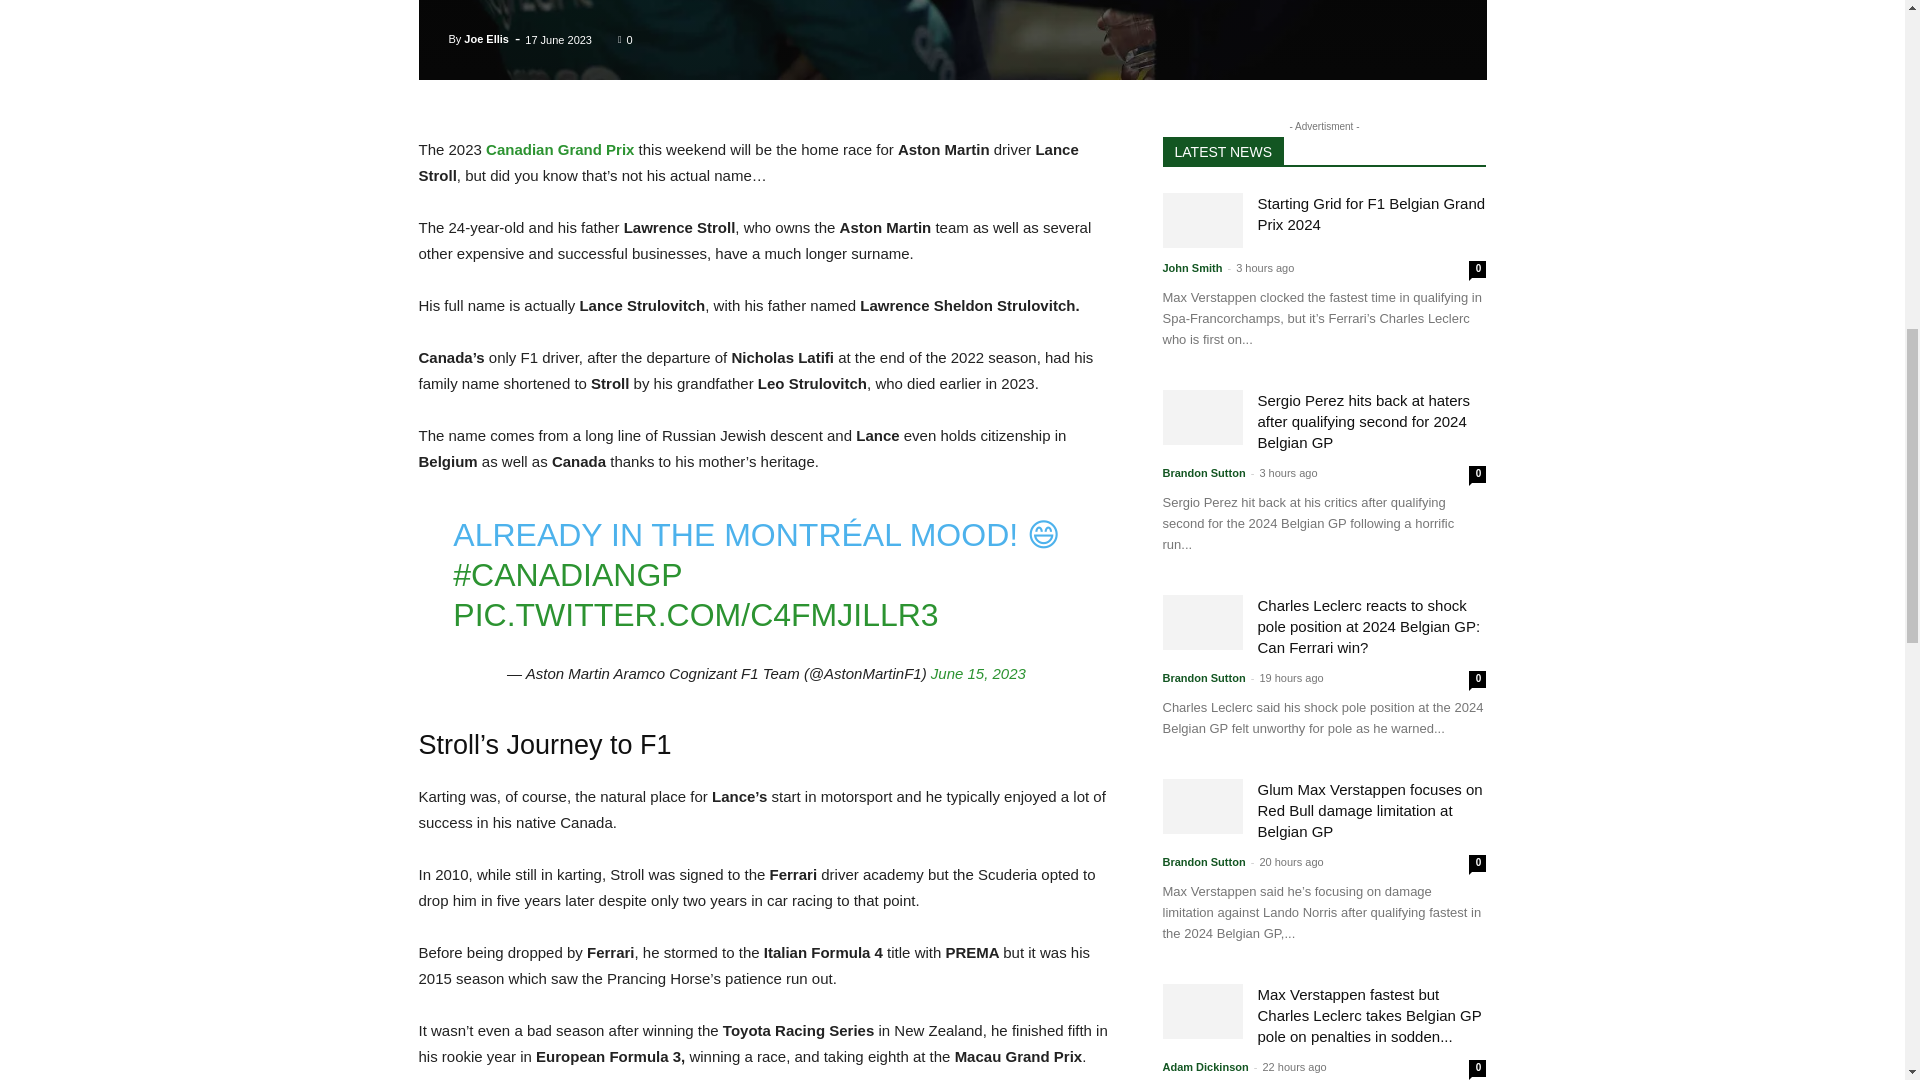 The height and width of the screenshot is (1080, 1920). I want to click on 0, so click(626, 39).